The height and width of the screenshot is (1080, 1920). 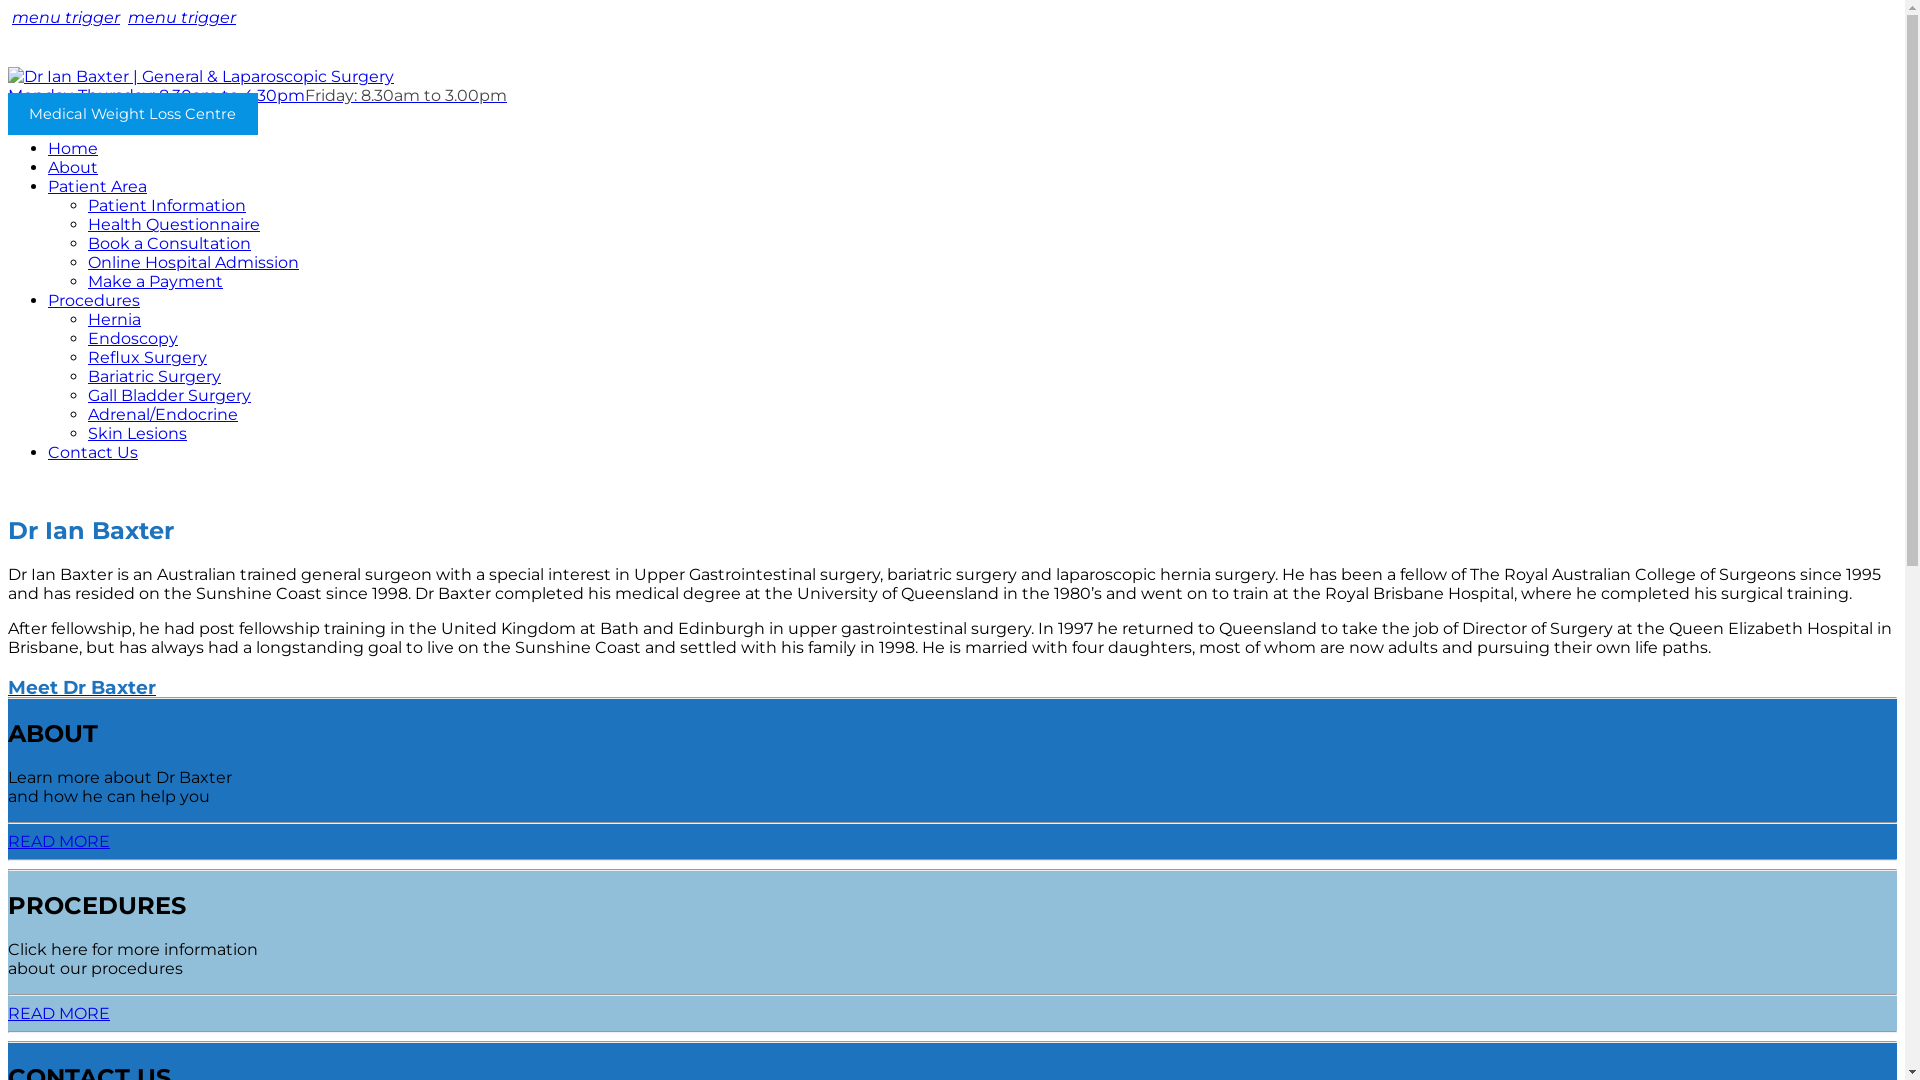 I want to click on menu trigger, so click(x=66, y=18).